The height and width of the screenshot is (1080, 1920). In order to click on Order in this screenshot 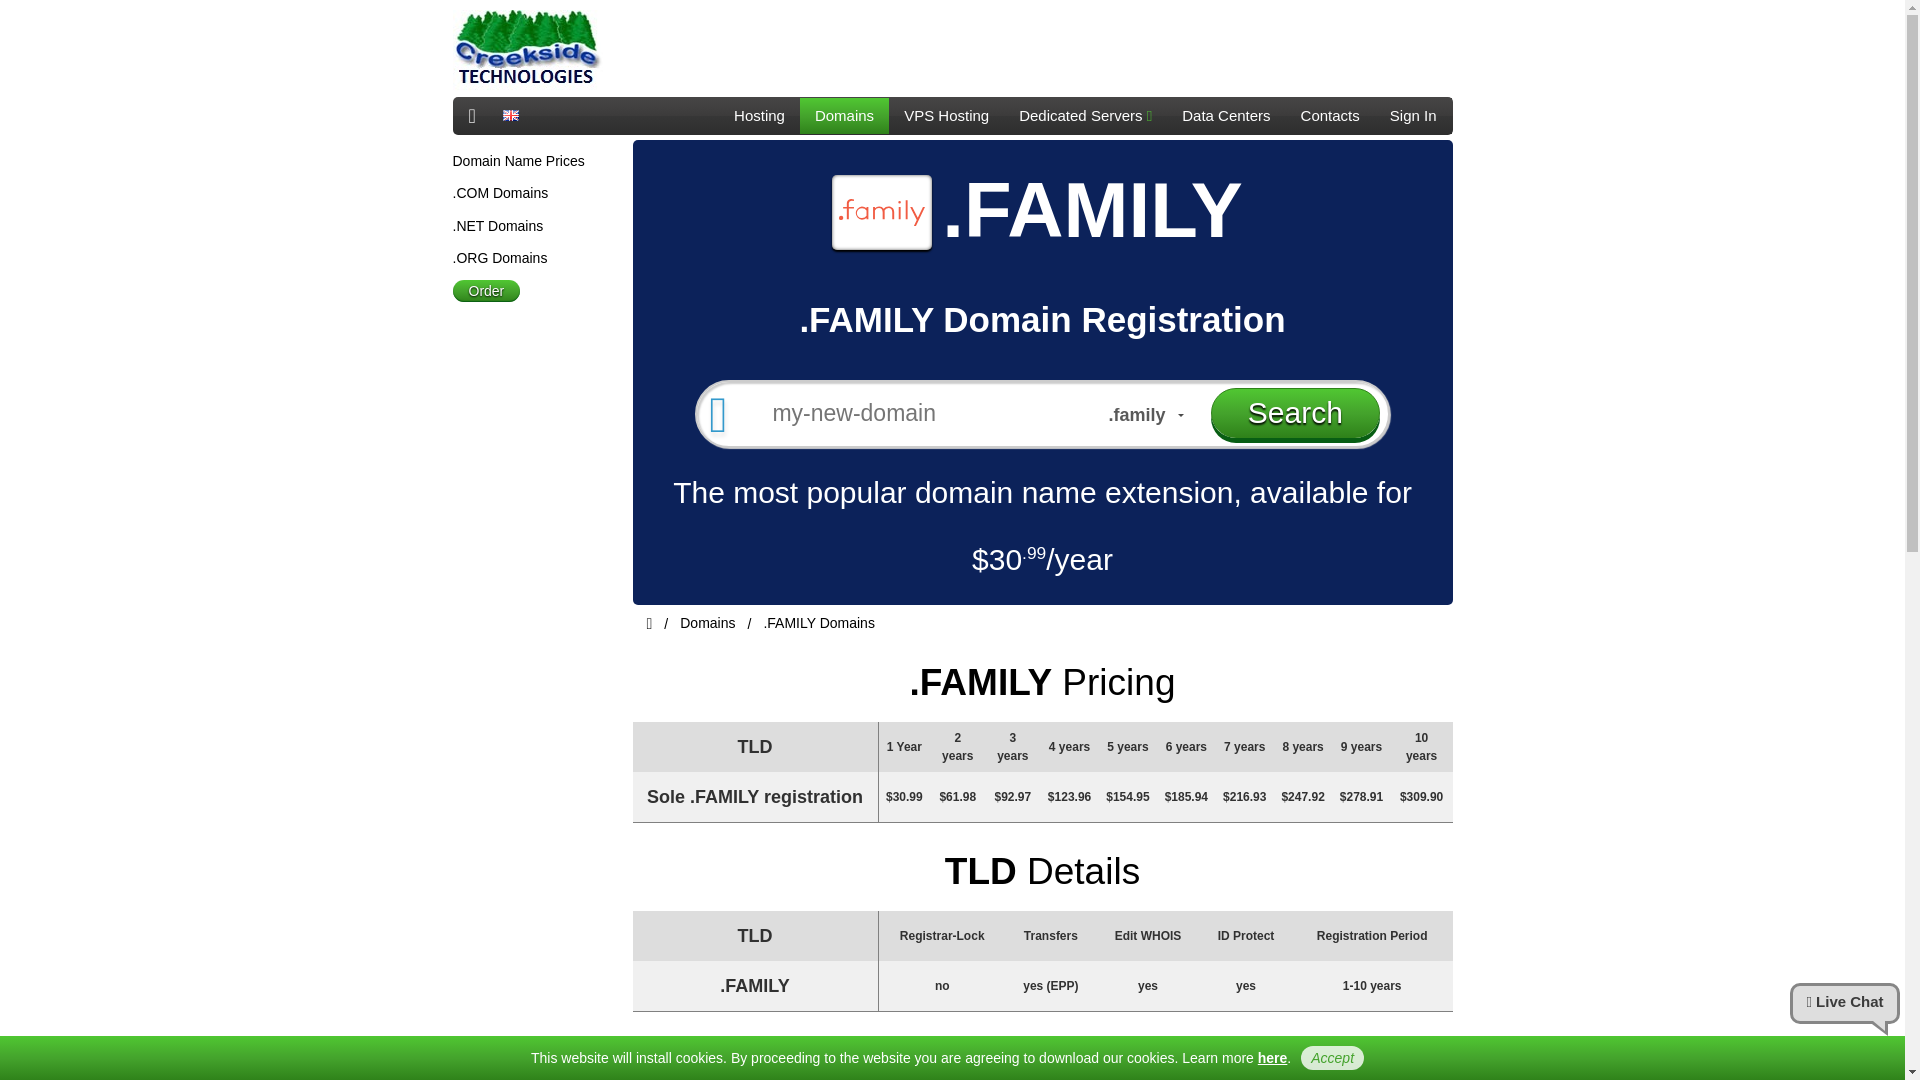, I will do `click(486, 290)`.